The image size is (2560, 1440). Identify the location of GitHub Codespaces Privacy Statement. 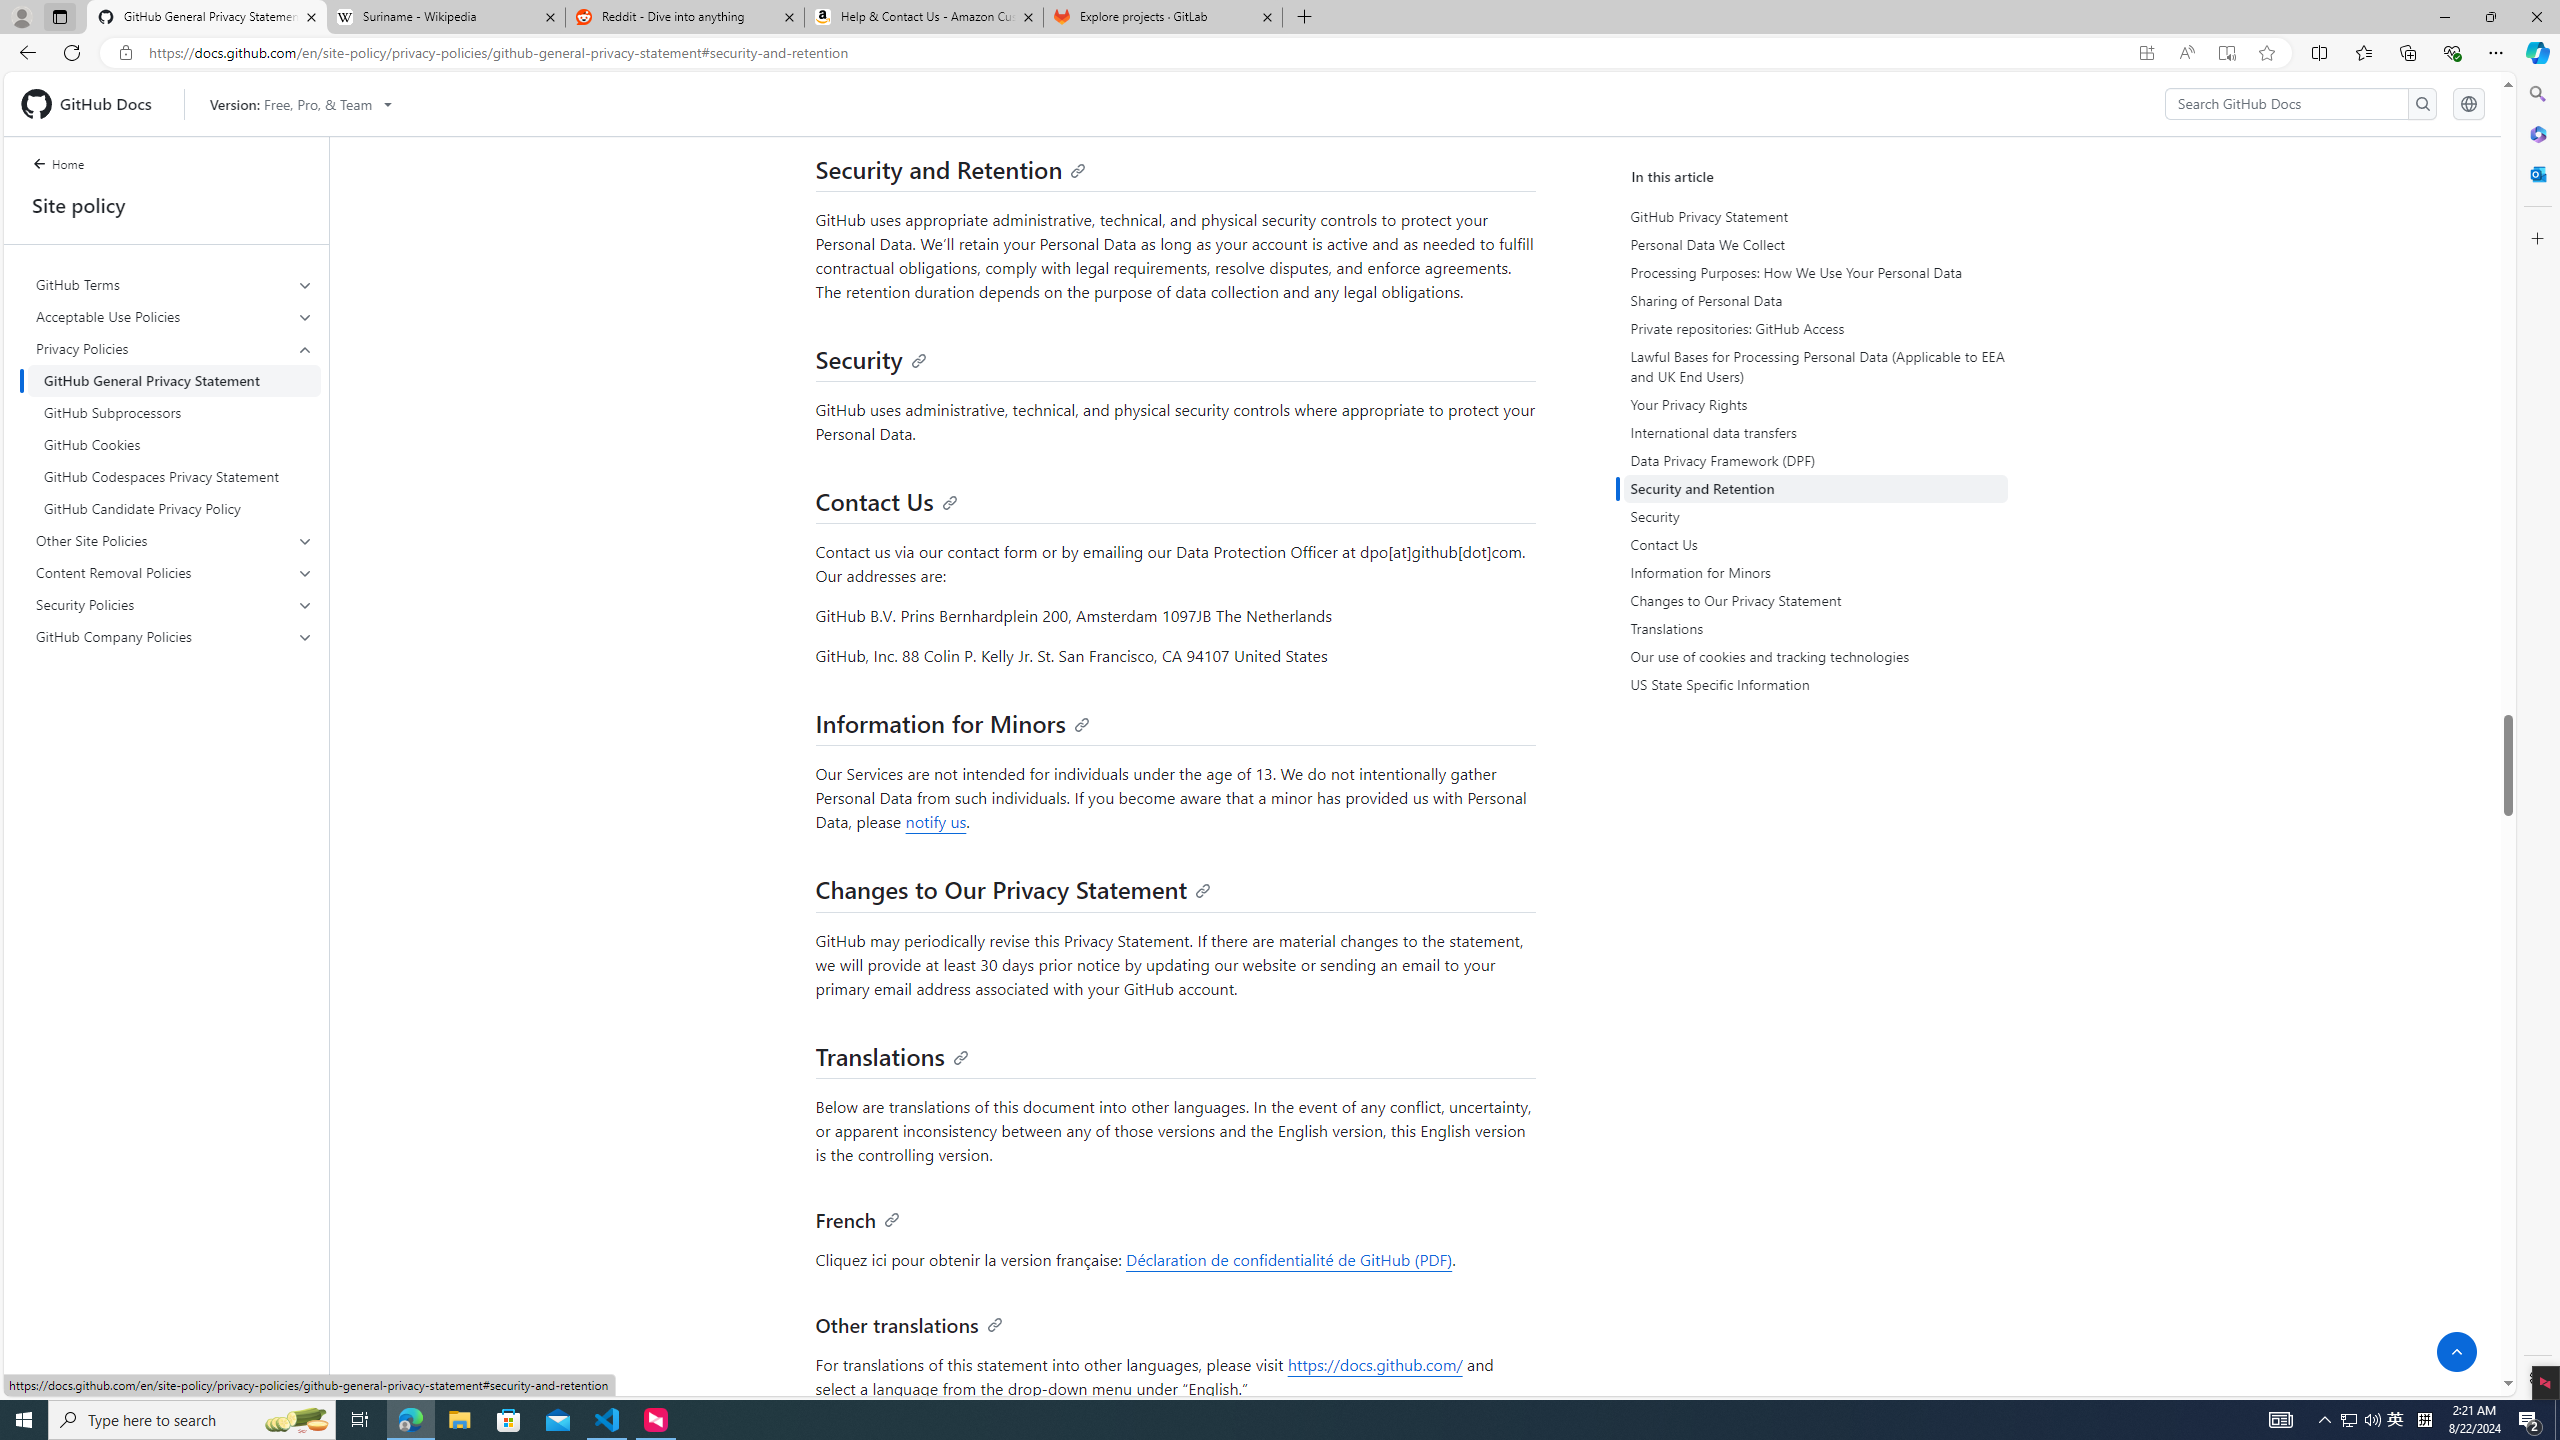
(174, 476).